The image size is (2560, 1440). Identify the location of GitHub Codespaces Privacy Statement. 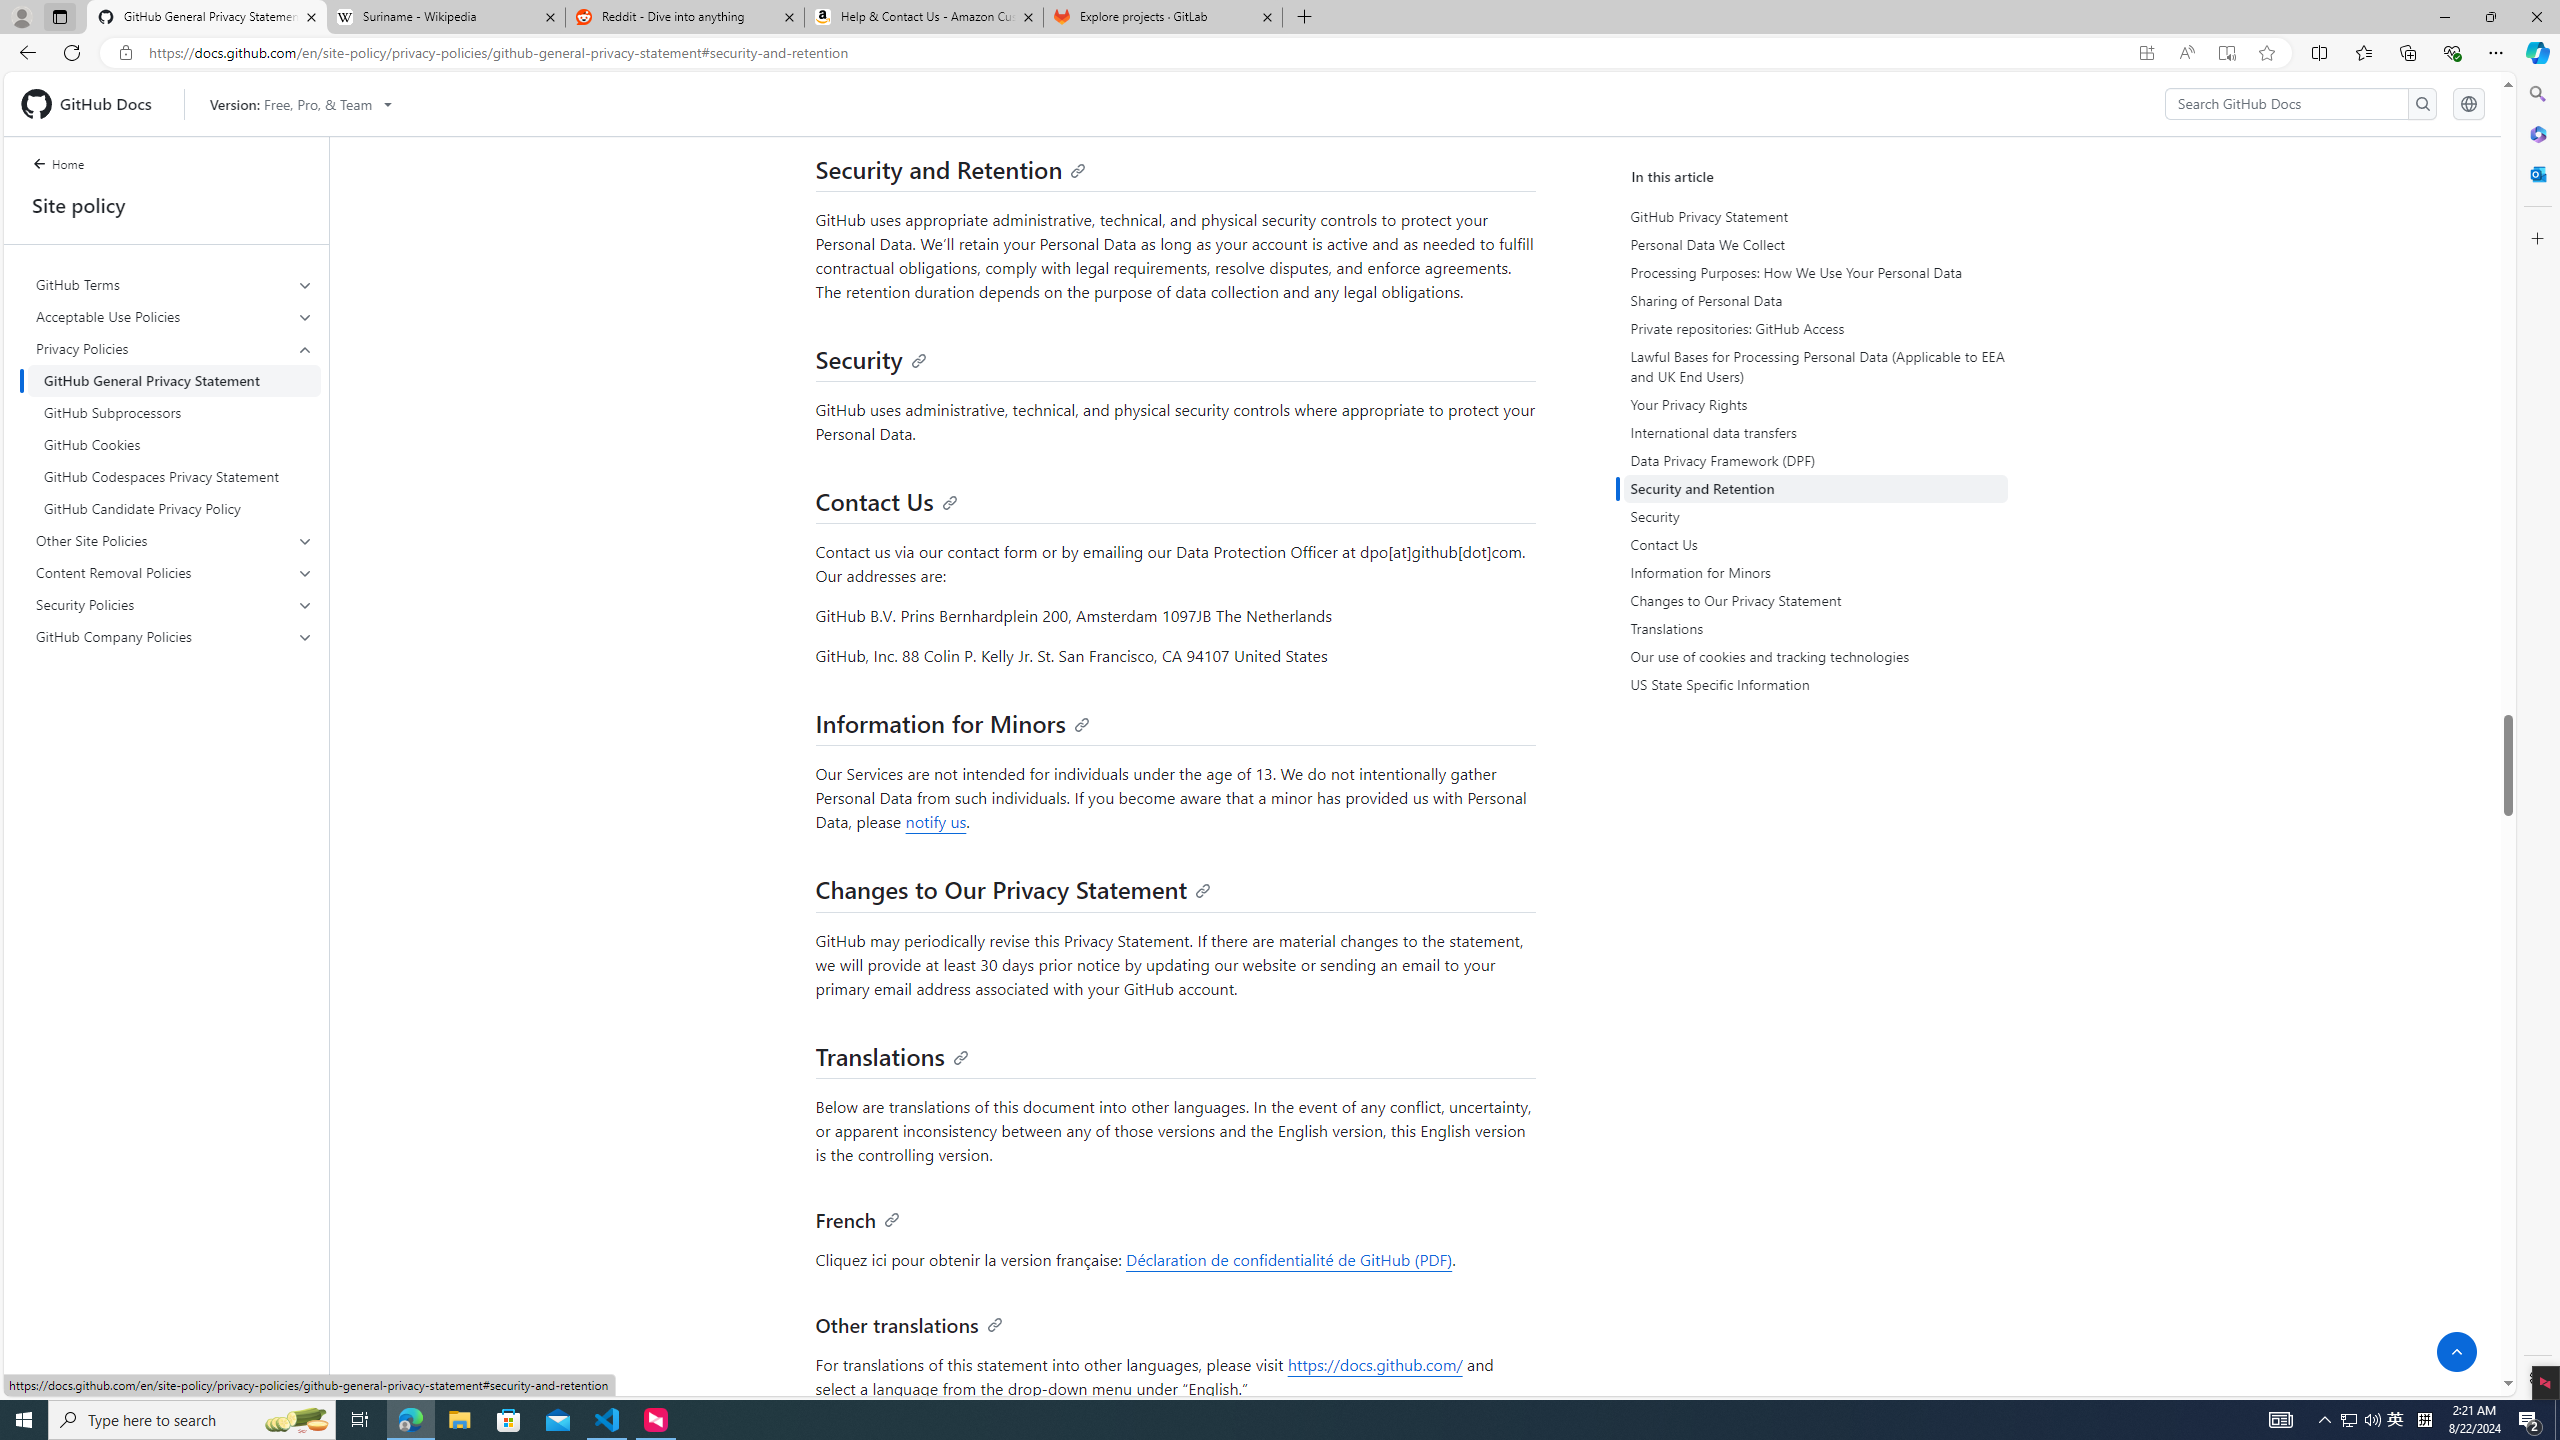
(174, 476).